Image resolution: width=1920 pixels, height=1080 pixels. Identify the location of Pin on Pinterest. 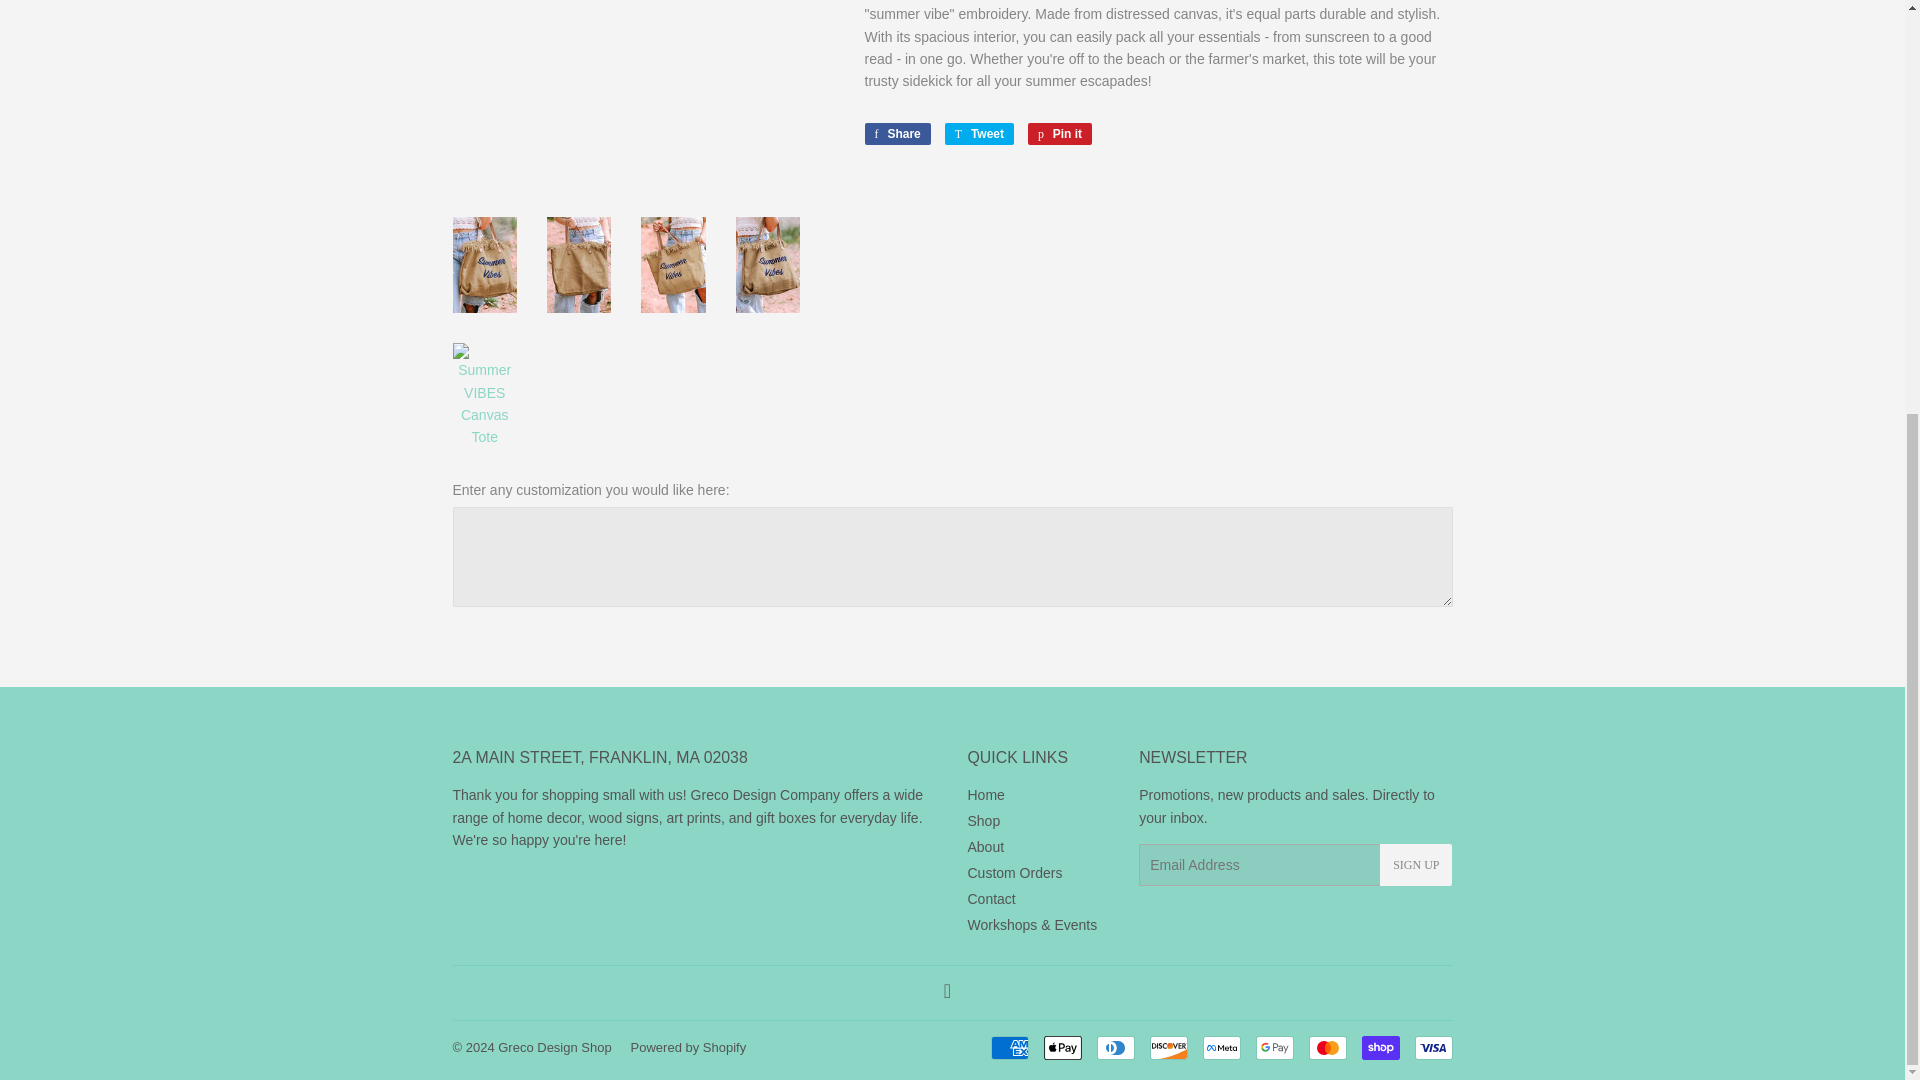
(1060, 134).